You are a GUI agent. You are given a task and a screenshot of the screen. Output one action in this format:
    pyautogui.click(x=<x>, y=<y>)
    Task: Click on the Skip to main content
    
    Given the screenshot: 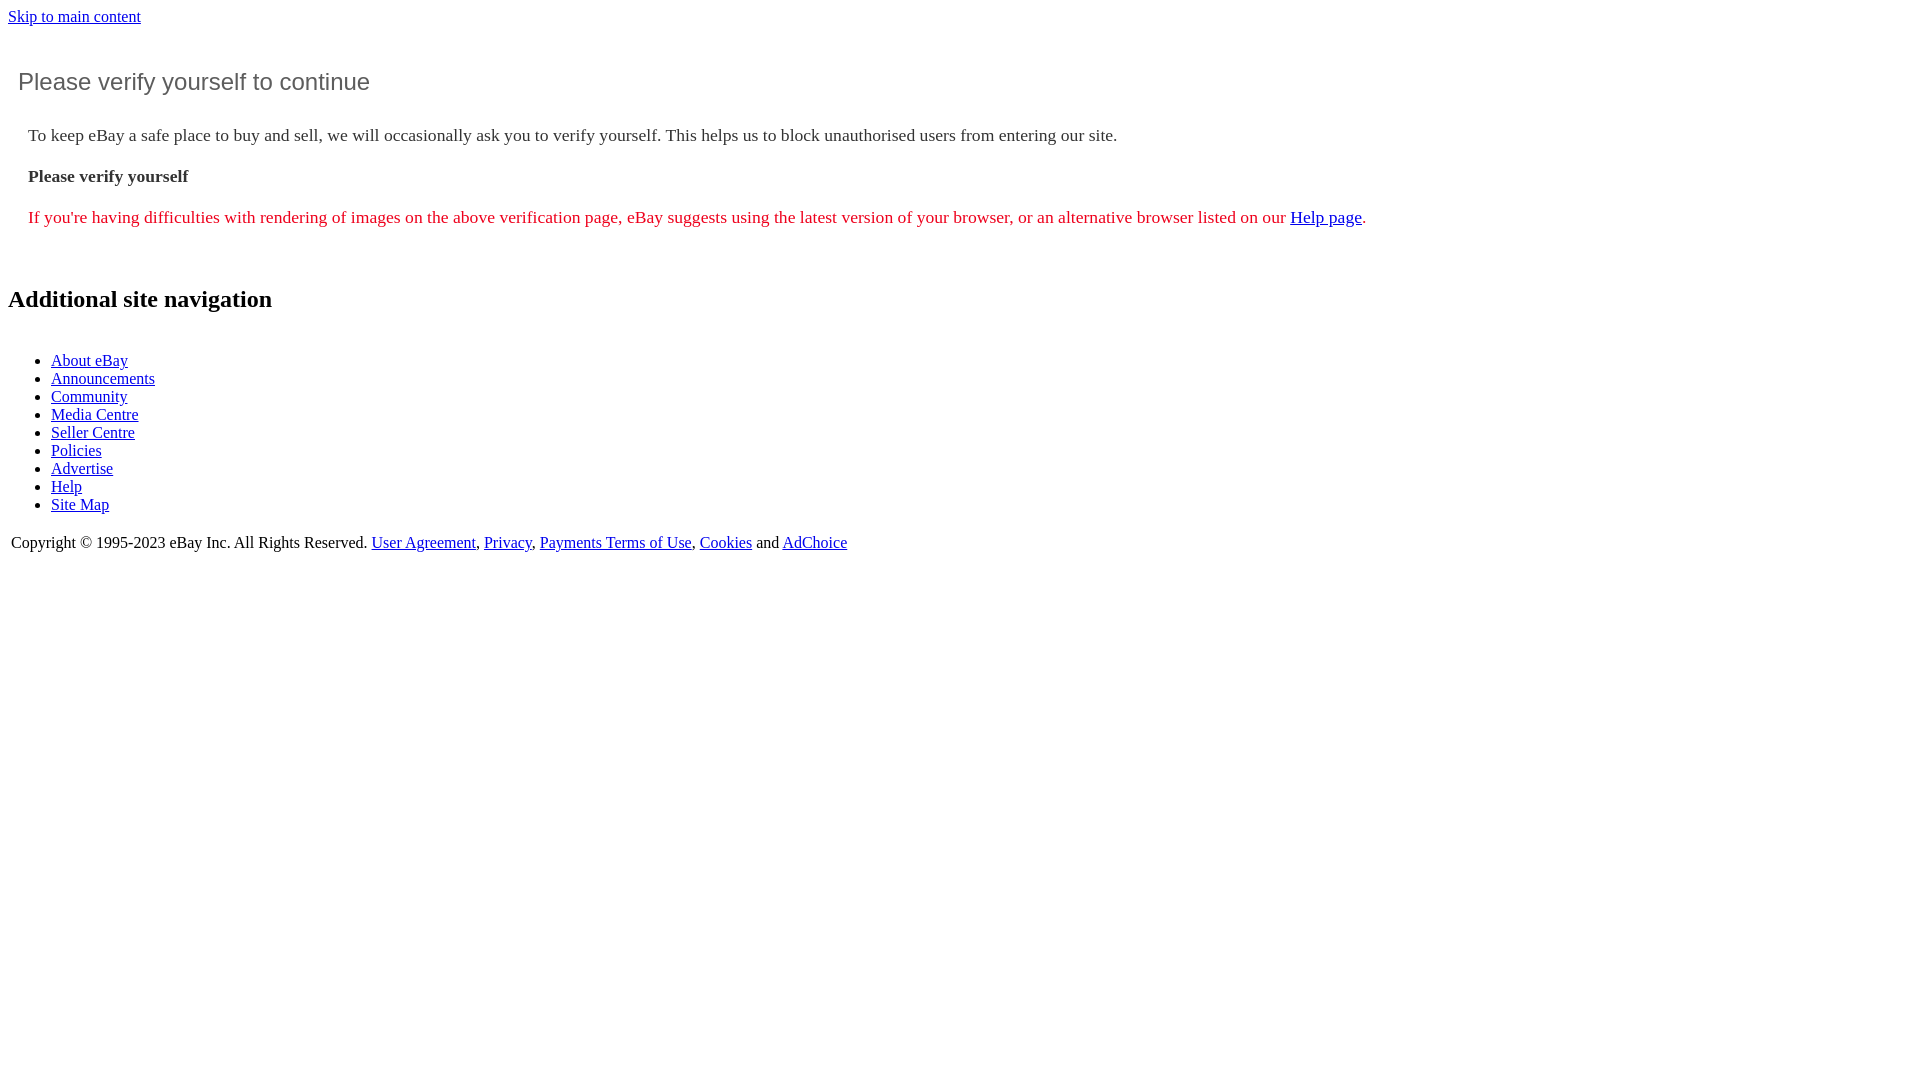 What is the action you would take?
    pyautogui.click(x=74, y=16)
    